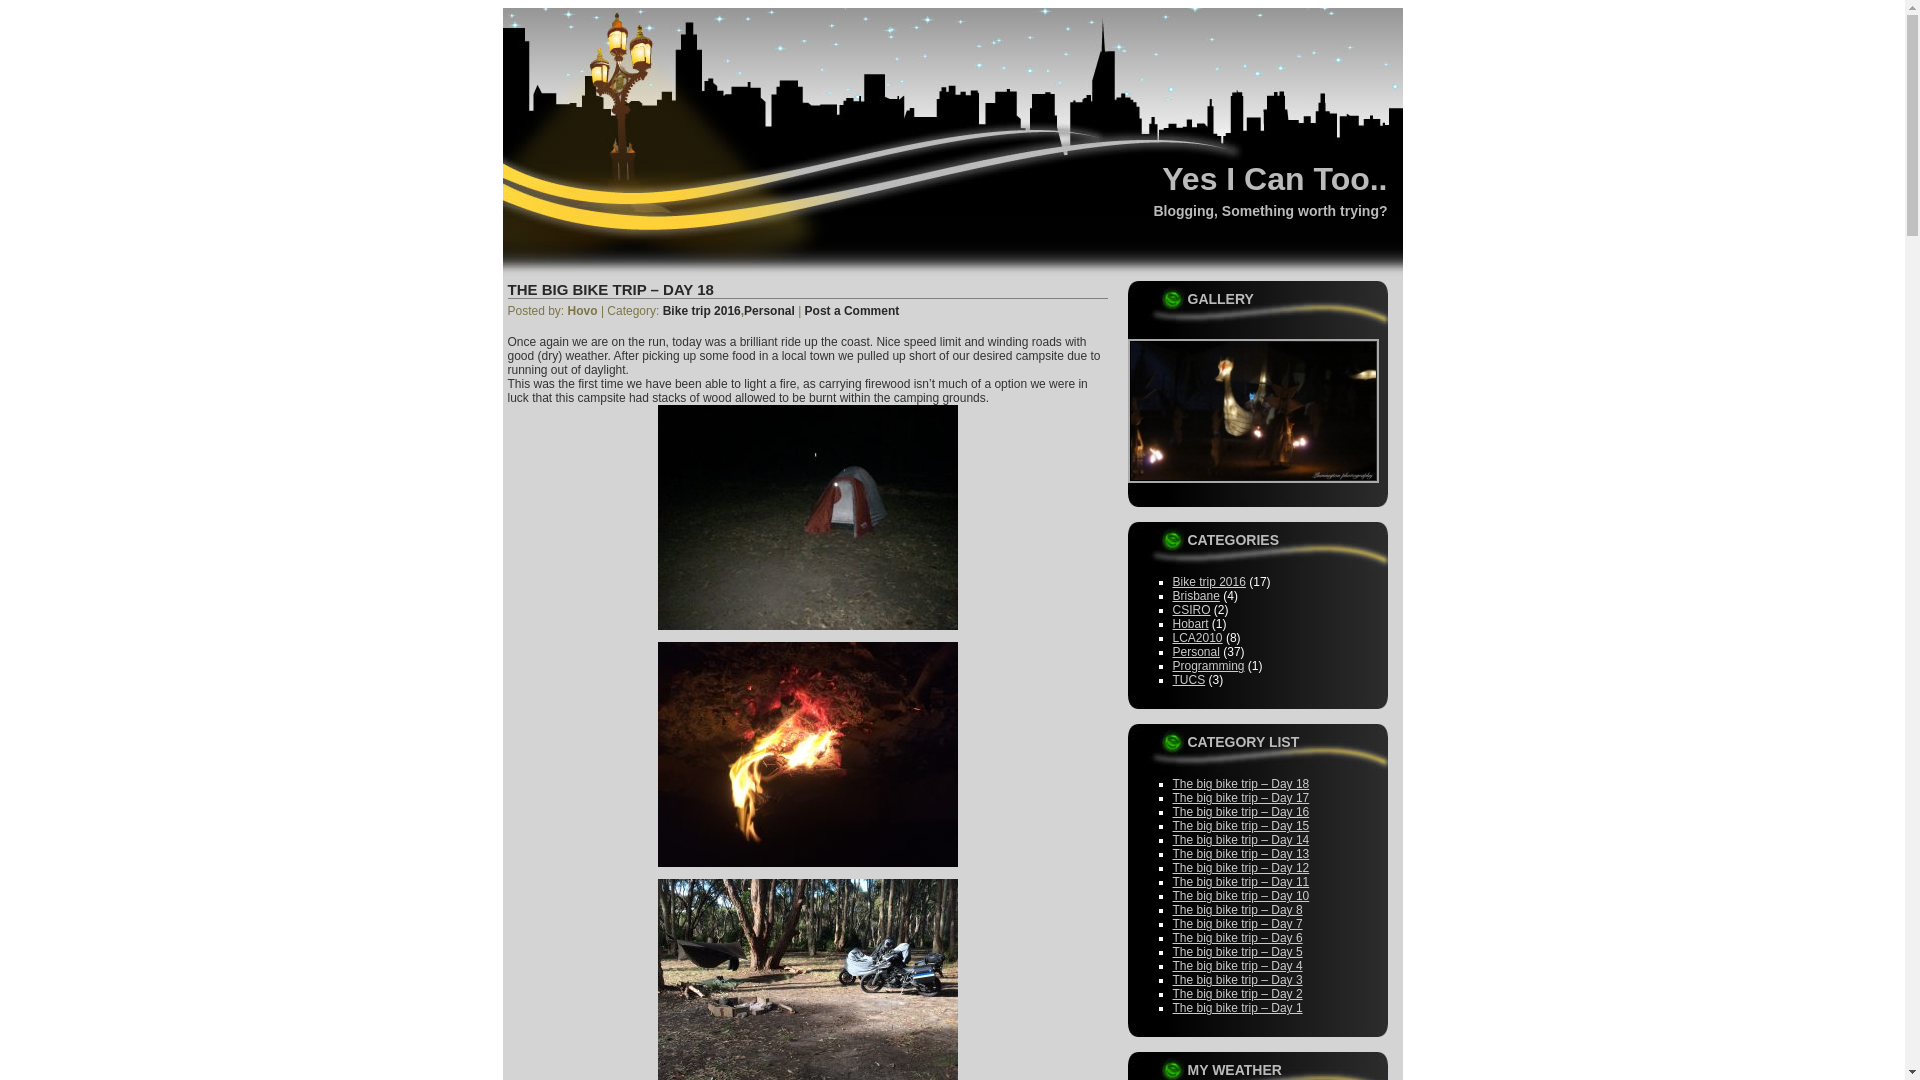 Image resolution: width=1920 pixels, height=1080 pixels. Describe the element at coordinates (1196, 652) in the screenshot. I see `Personal` at that location.